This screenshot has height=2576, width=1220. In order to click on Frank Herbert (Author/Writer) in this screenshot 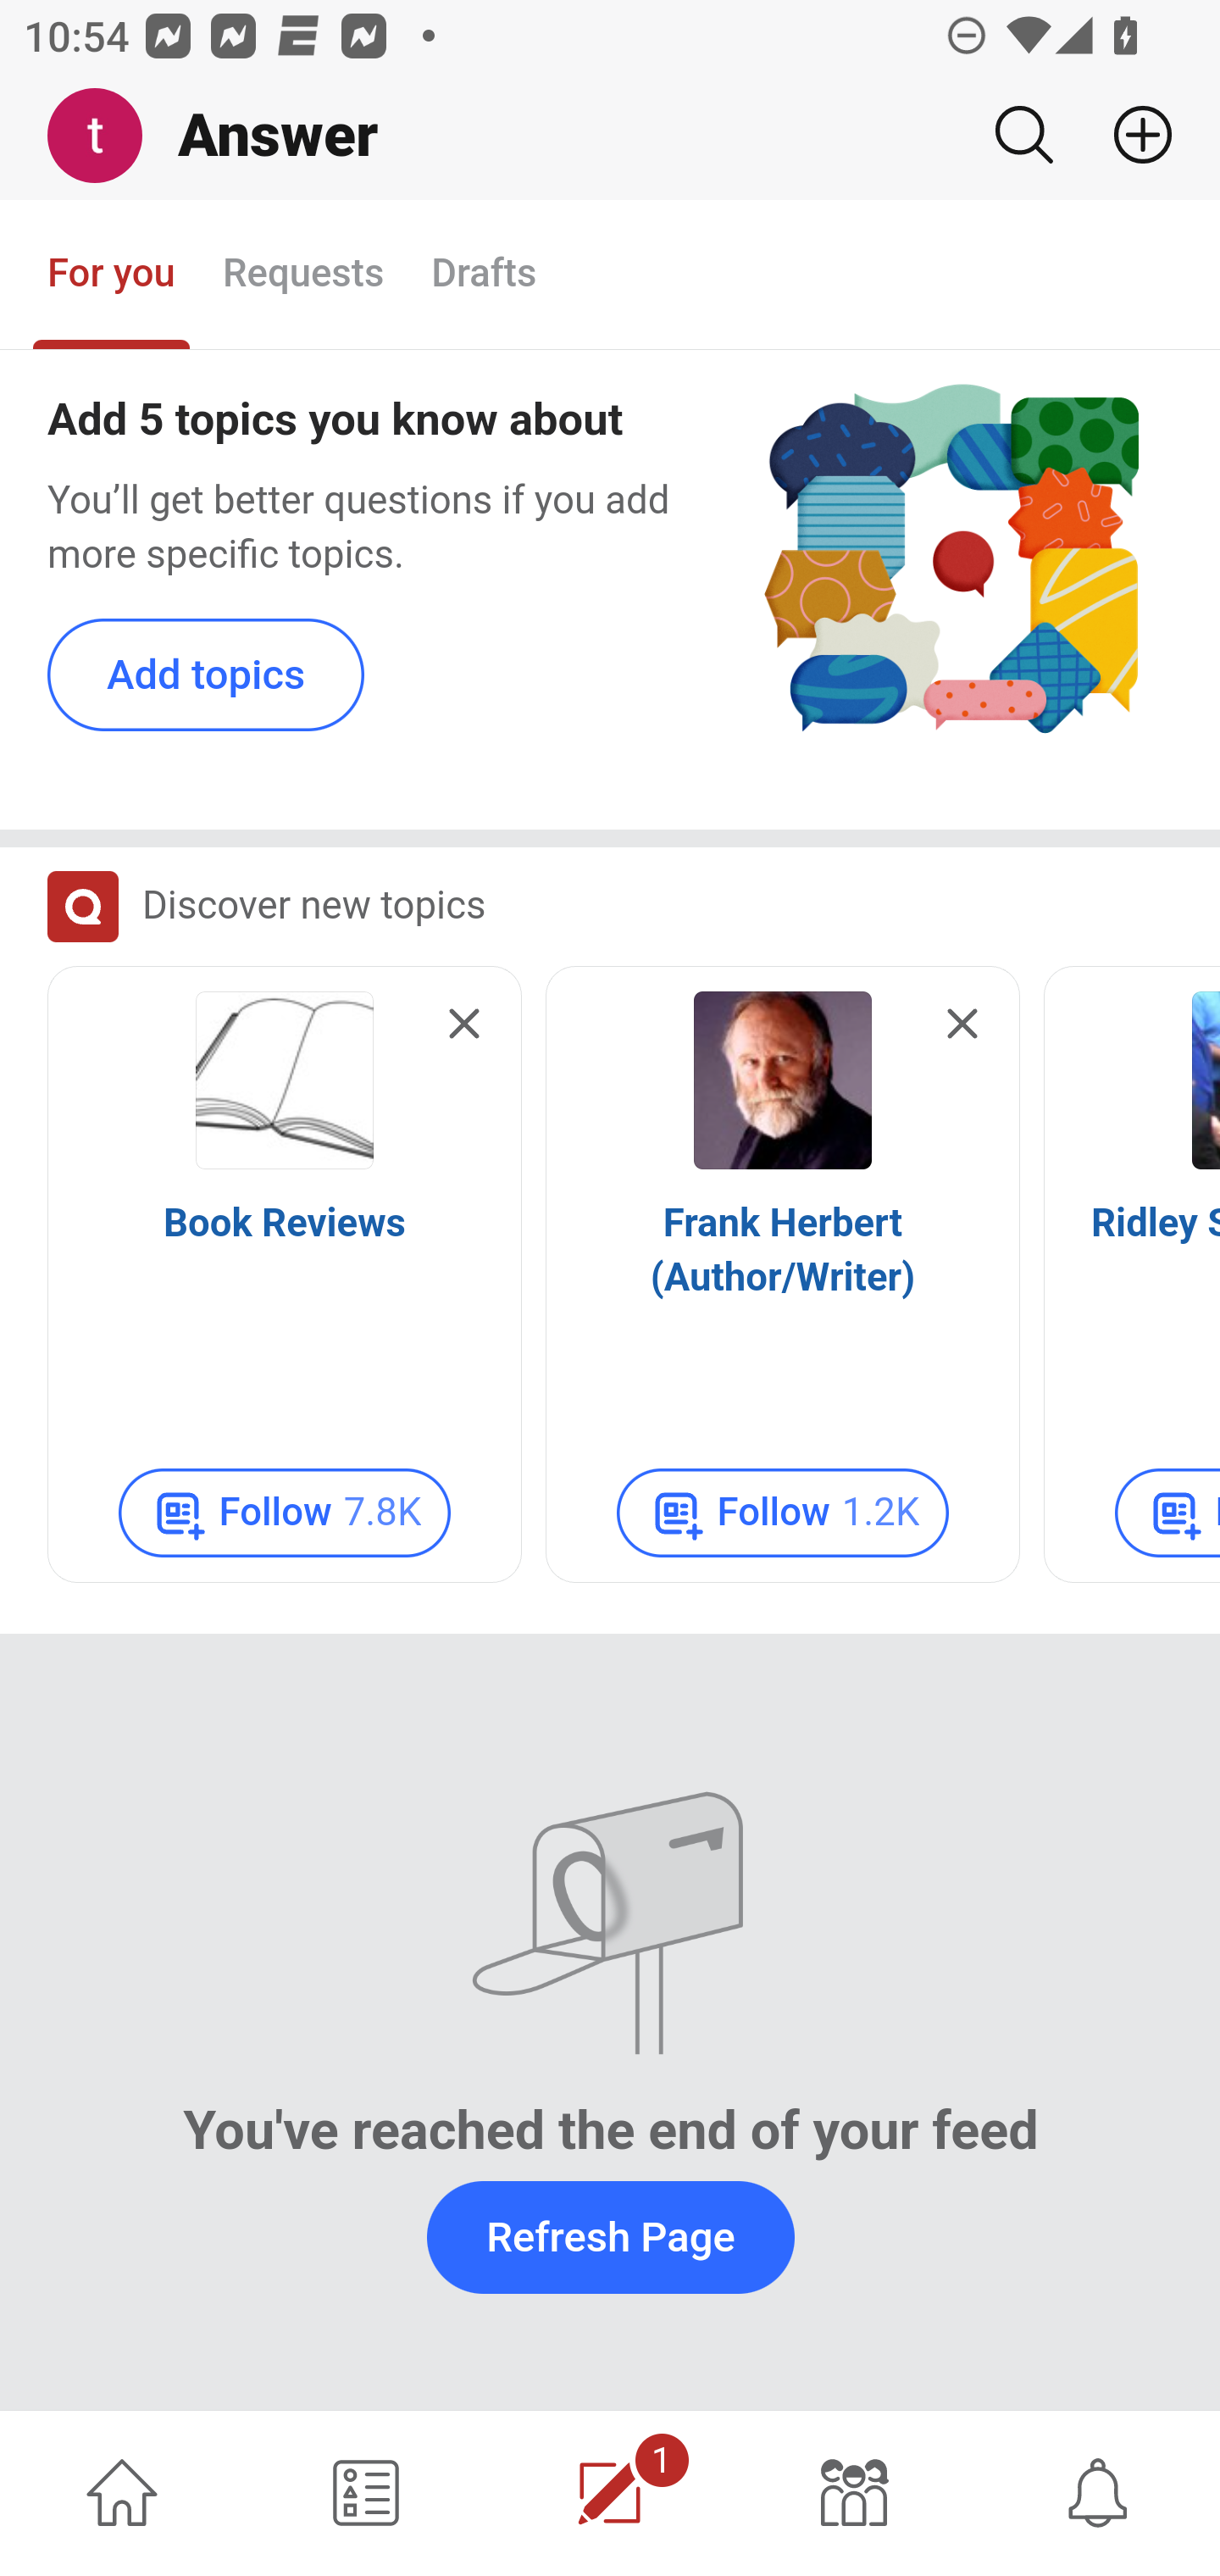, I will do `click(783, 1251)`.